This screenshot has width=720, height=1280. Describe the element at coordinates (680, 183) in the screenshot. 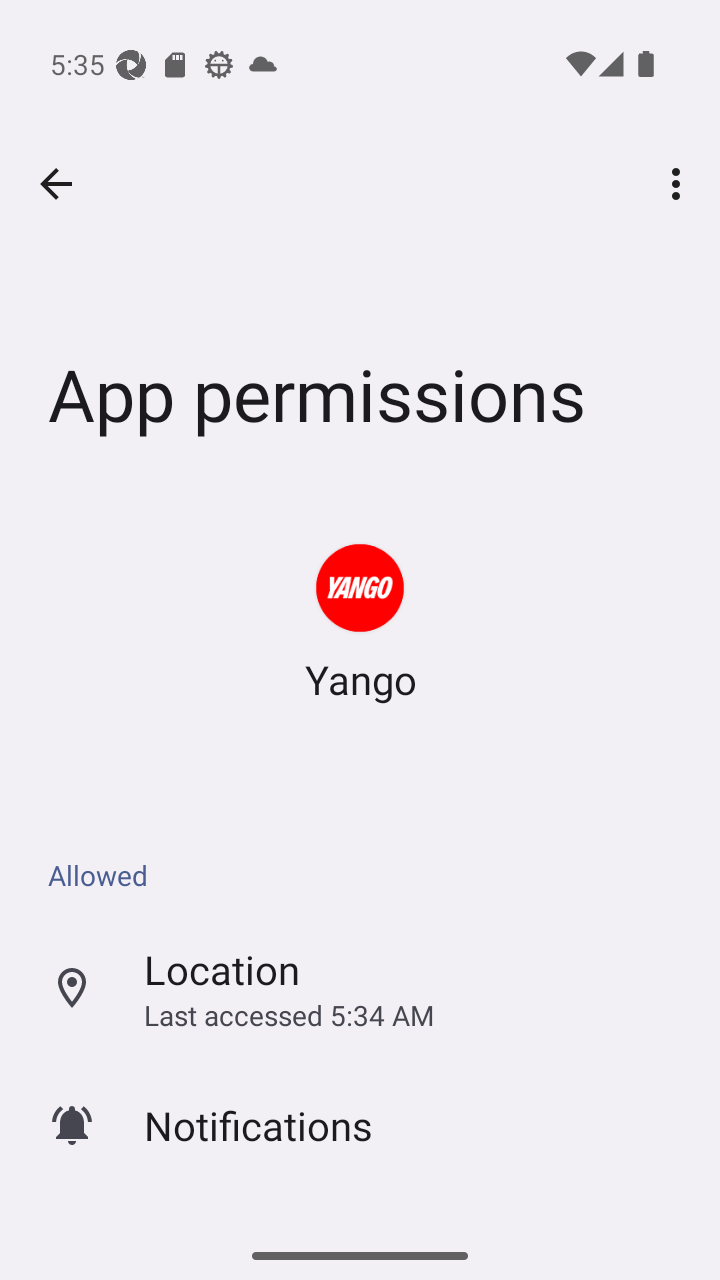

I see `More options` at that location.